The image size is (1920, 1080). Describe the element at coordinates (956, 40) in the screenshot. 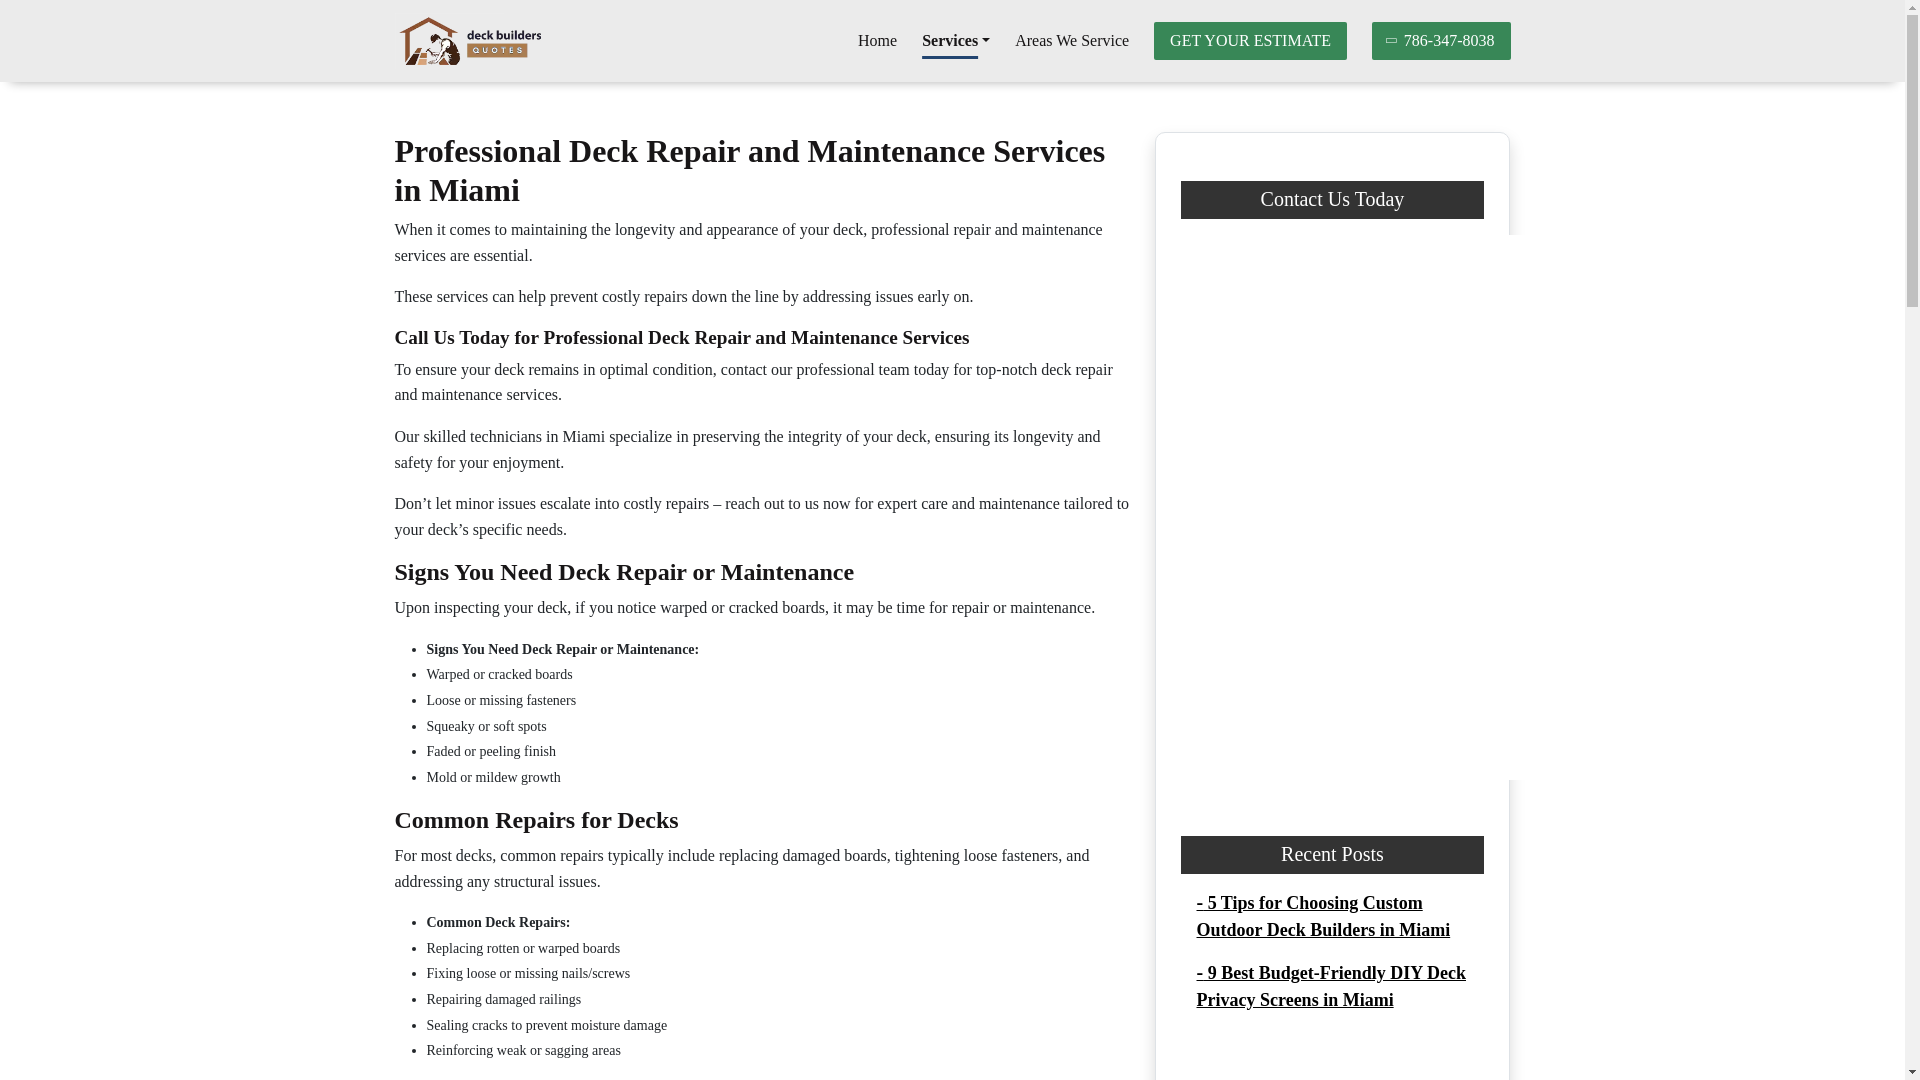

I see `Services` at that location.